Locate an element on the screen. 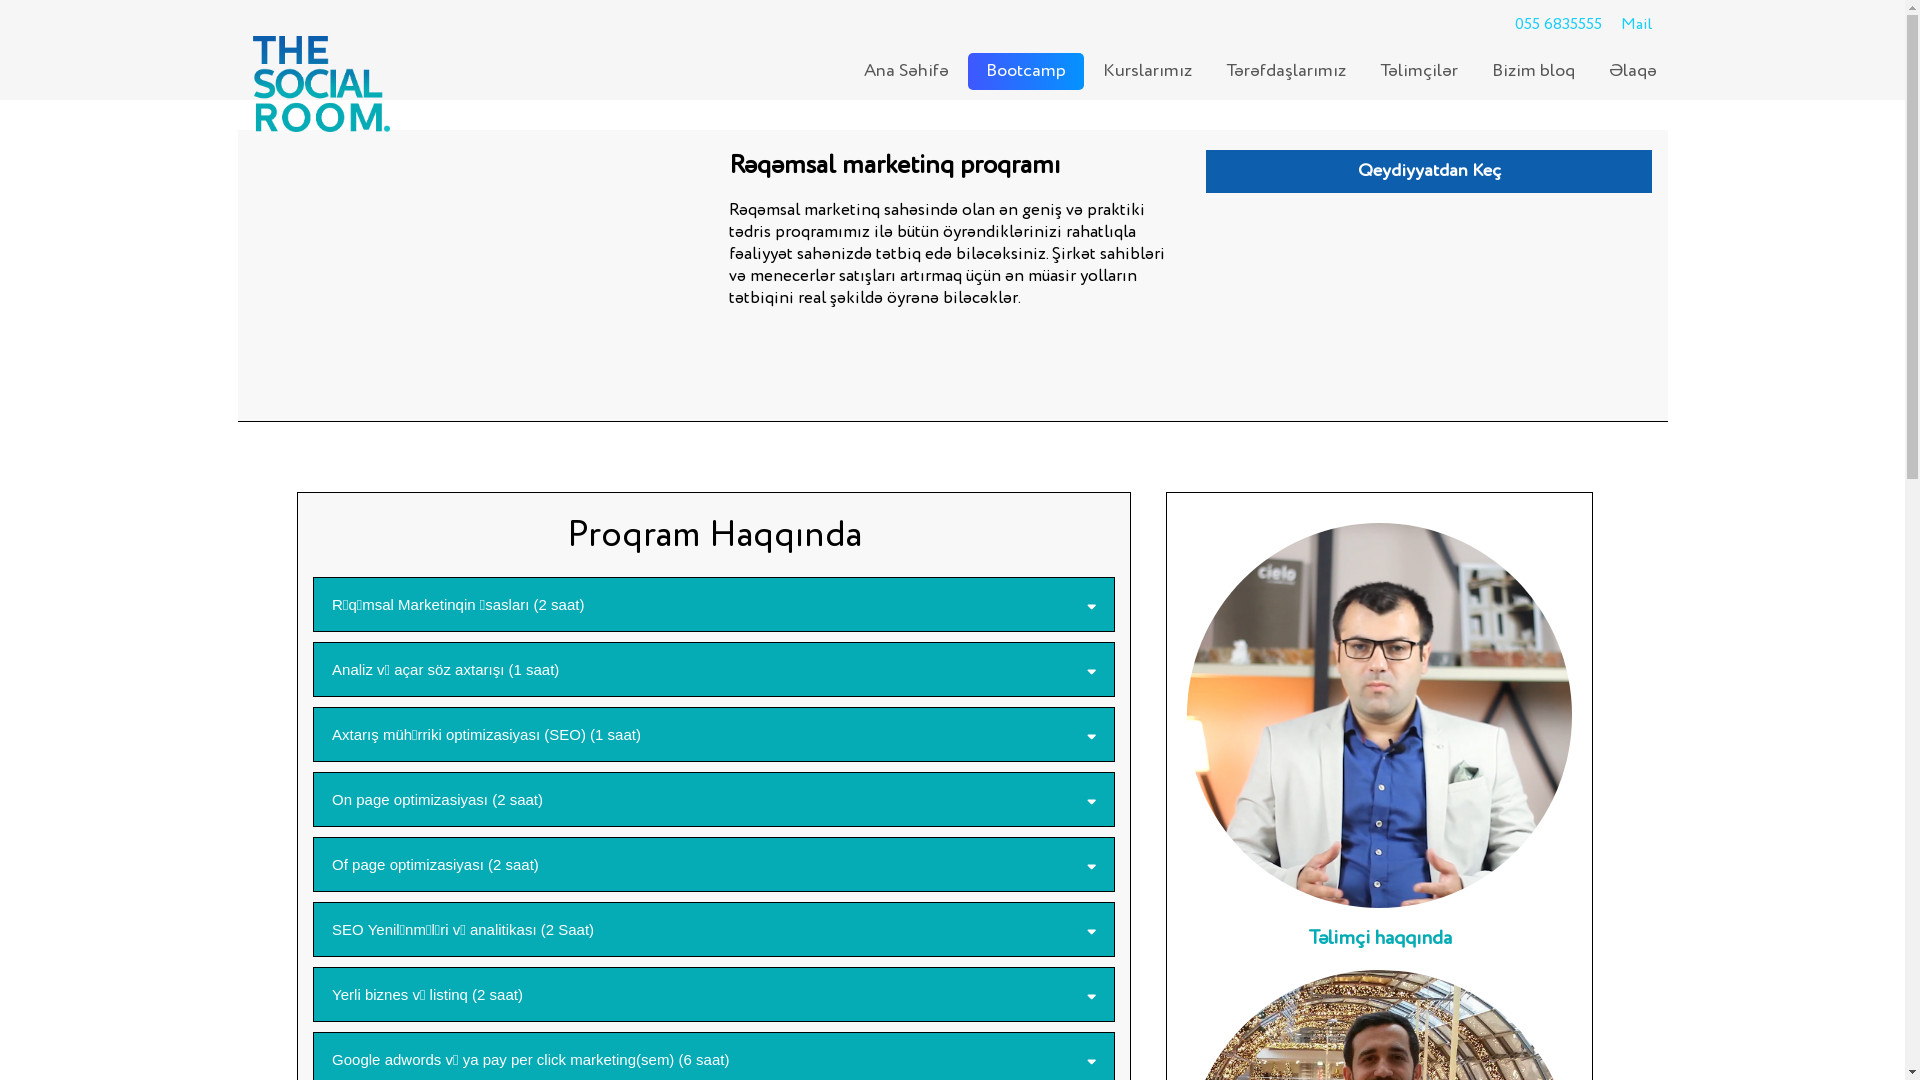  Bootcamp is located at coordinates (1026, 72).